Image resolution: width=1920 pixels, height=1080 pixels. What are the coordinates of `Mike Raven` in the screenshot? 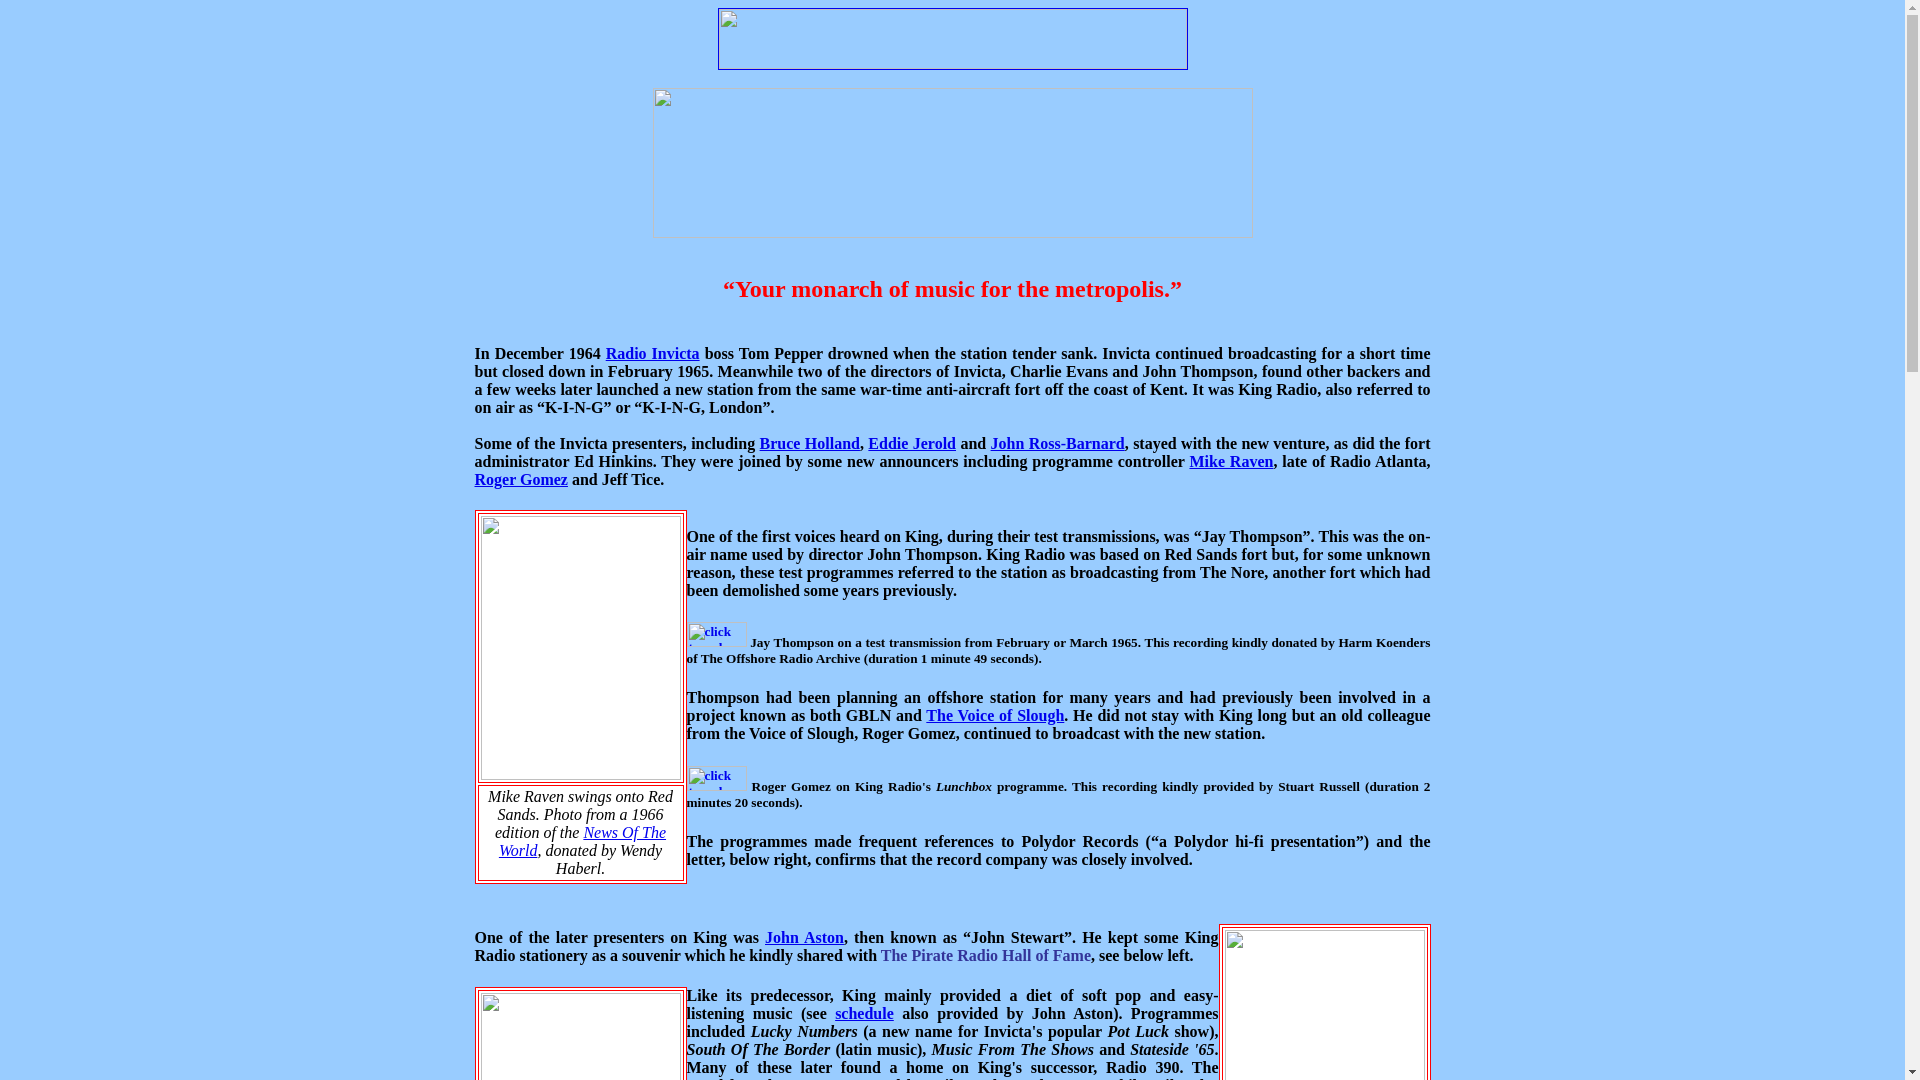 It's located at (1230, 460).